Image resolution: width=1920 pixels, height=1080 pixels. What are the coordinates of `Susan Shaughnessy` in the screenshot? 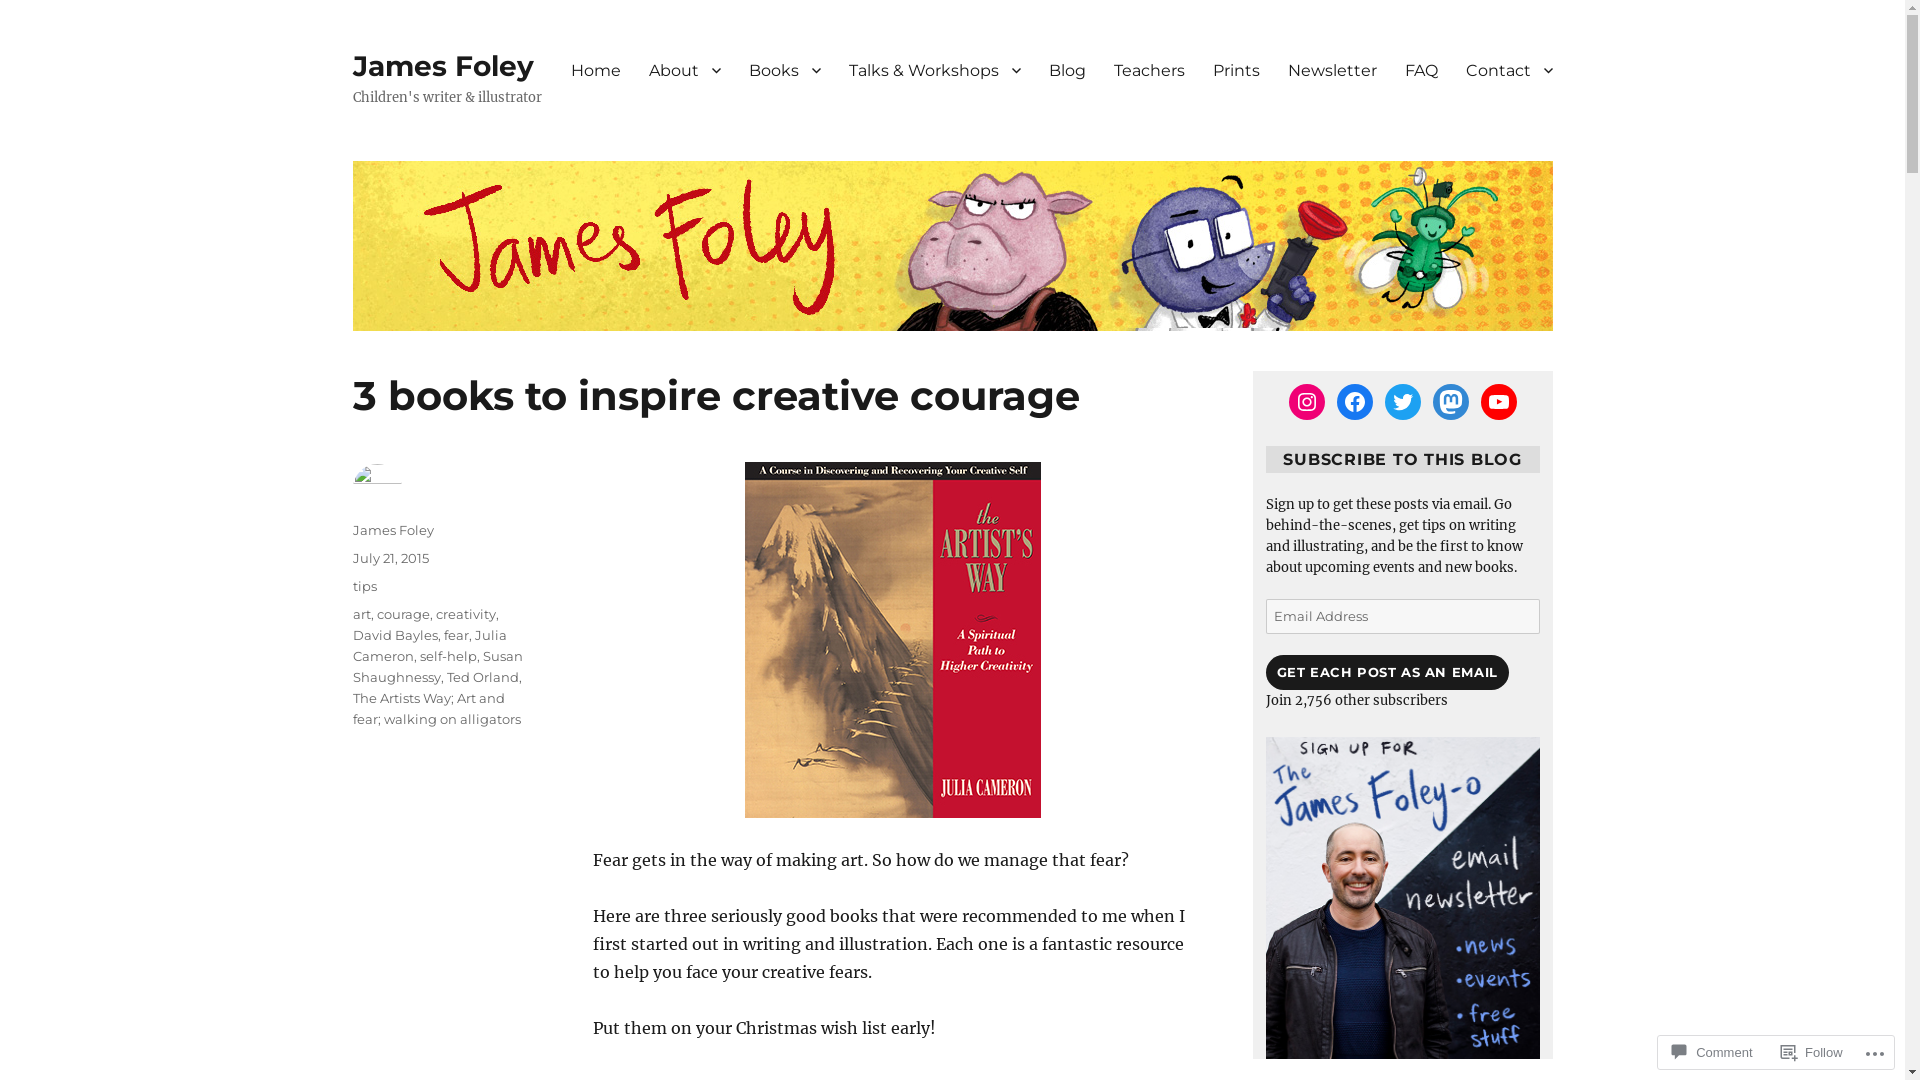 It's located at (437, 666).